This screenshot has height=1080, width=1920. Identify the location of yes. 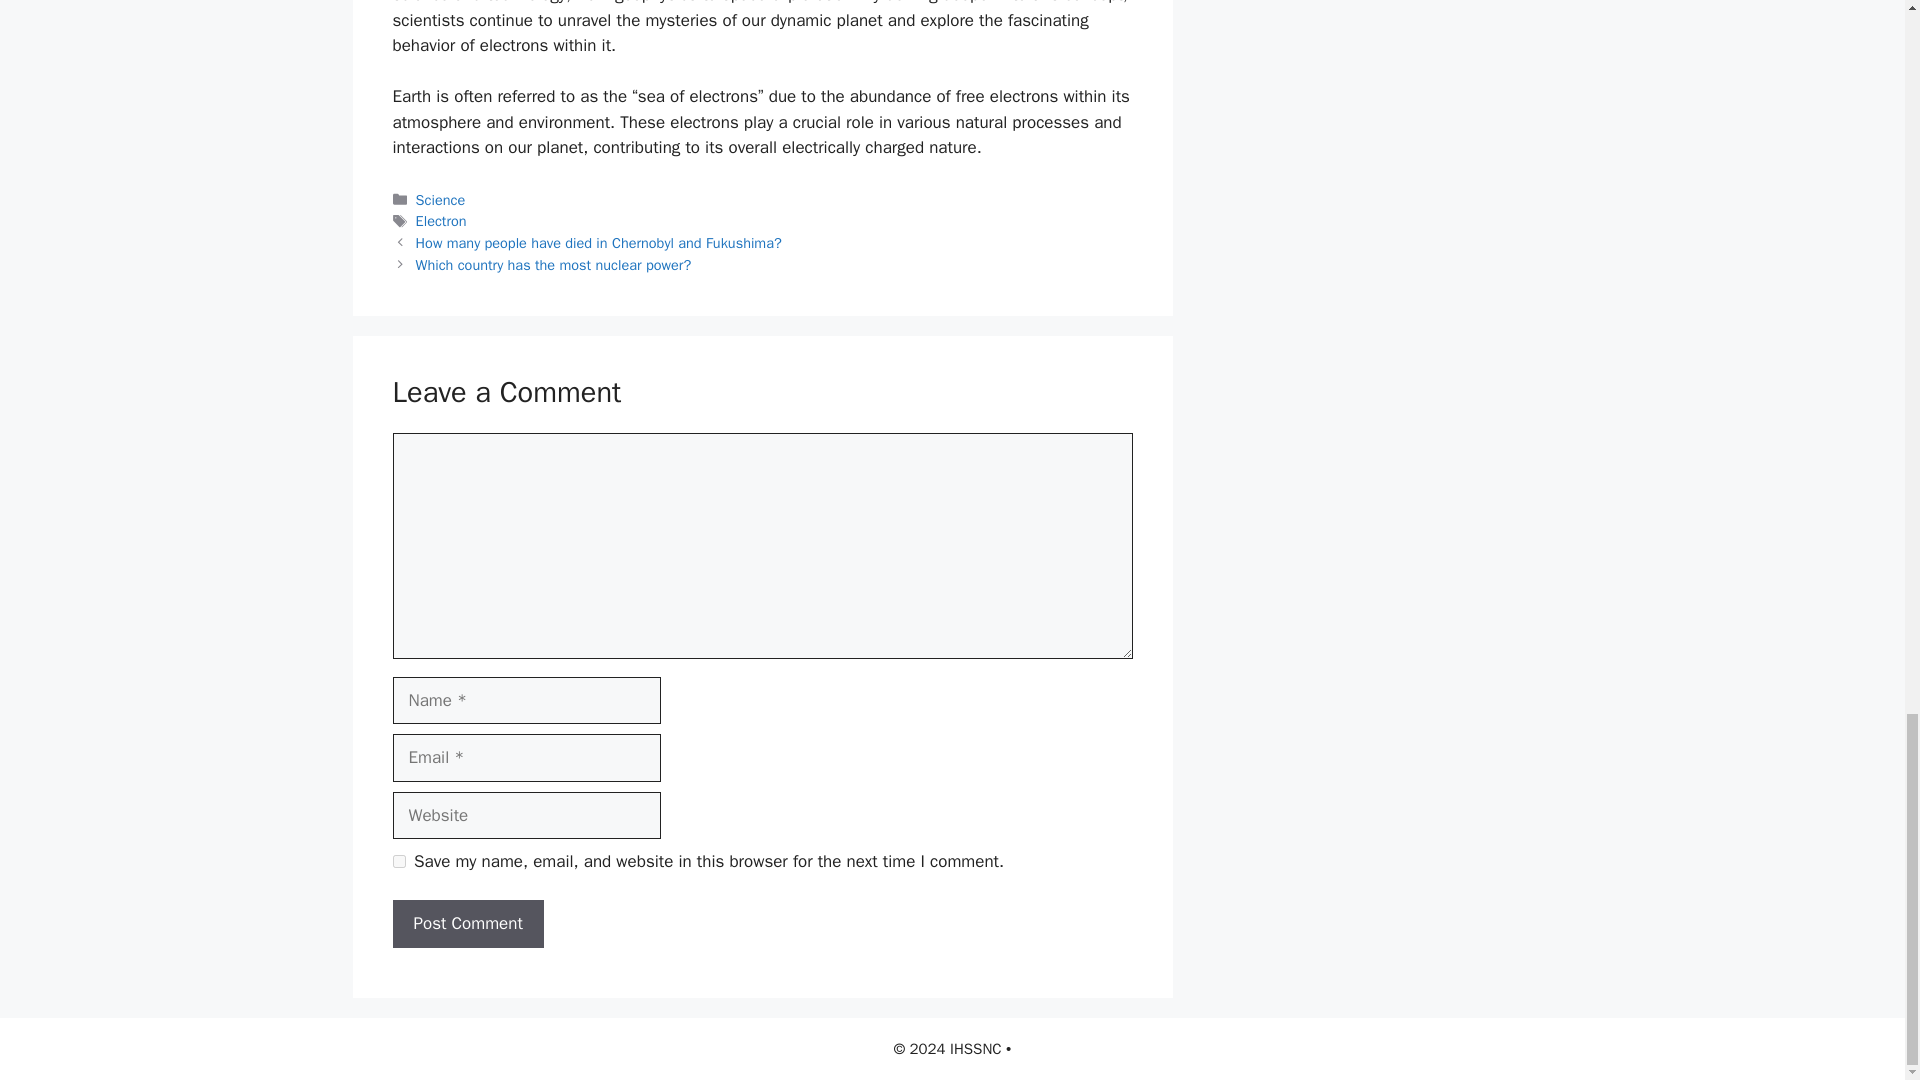
(398, 862).